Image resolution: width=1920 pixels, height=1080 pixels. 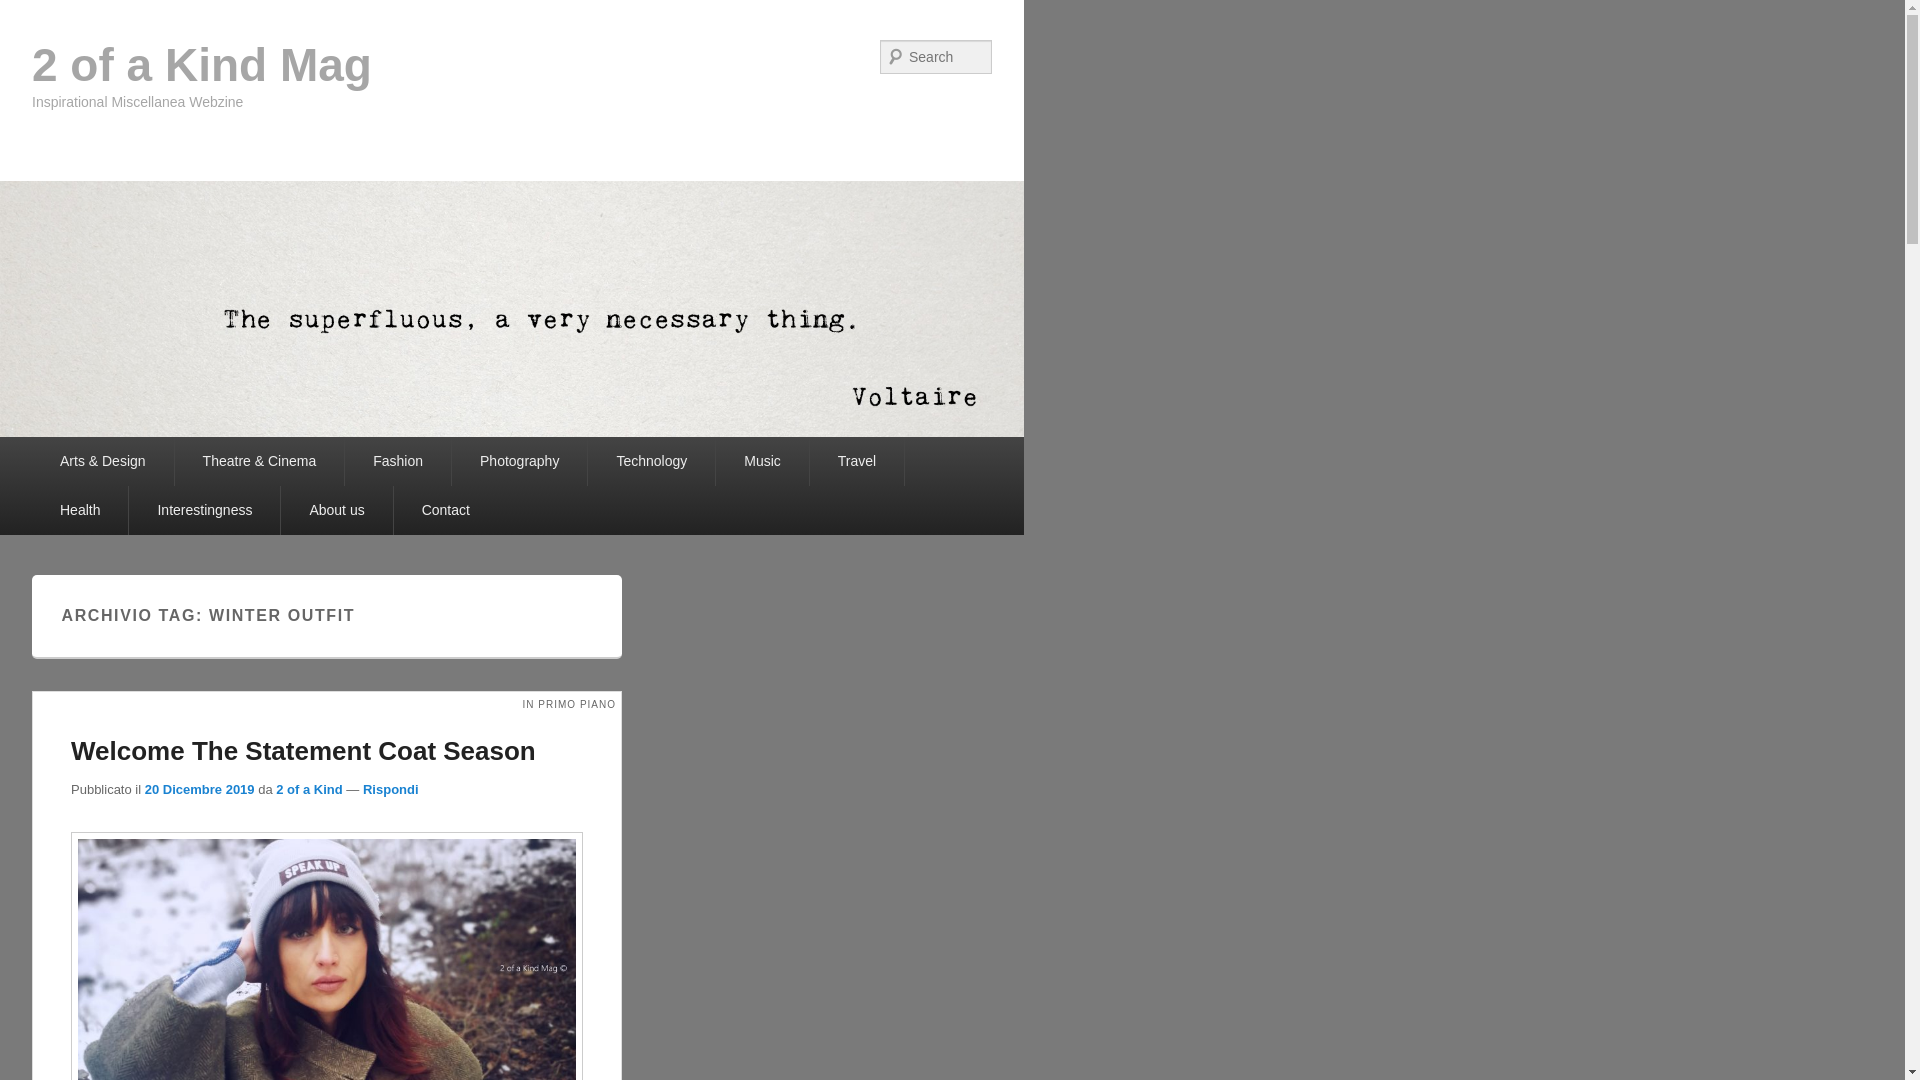 I want to click on About us, so click(x=336, y=510).